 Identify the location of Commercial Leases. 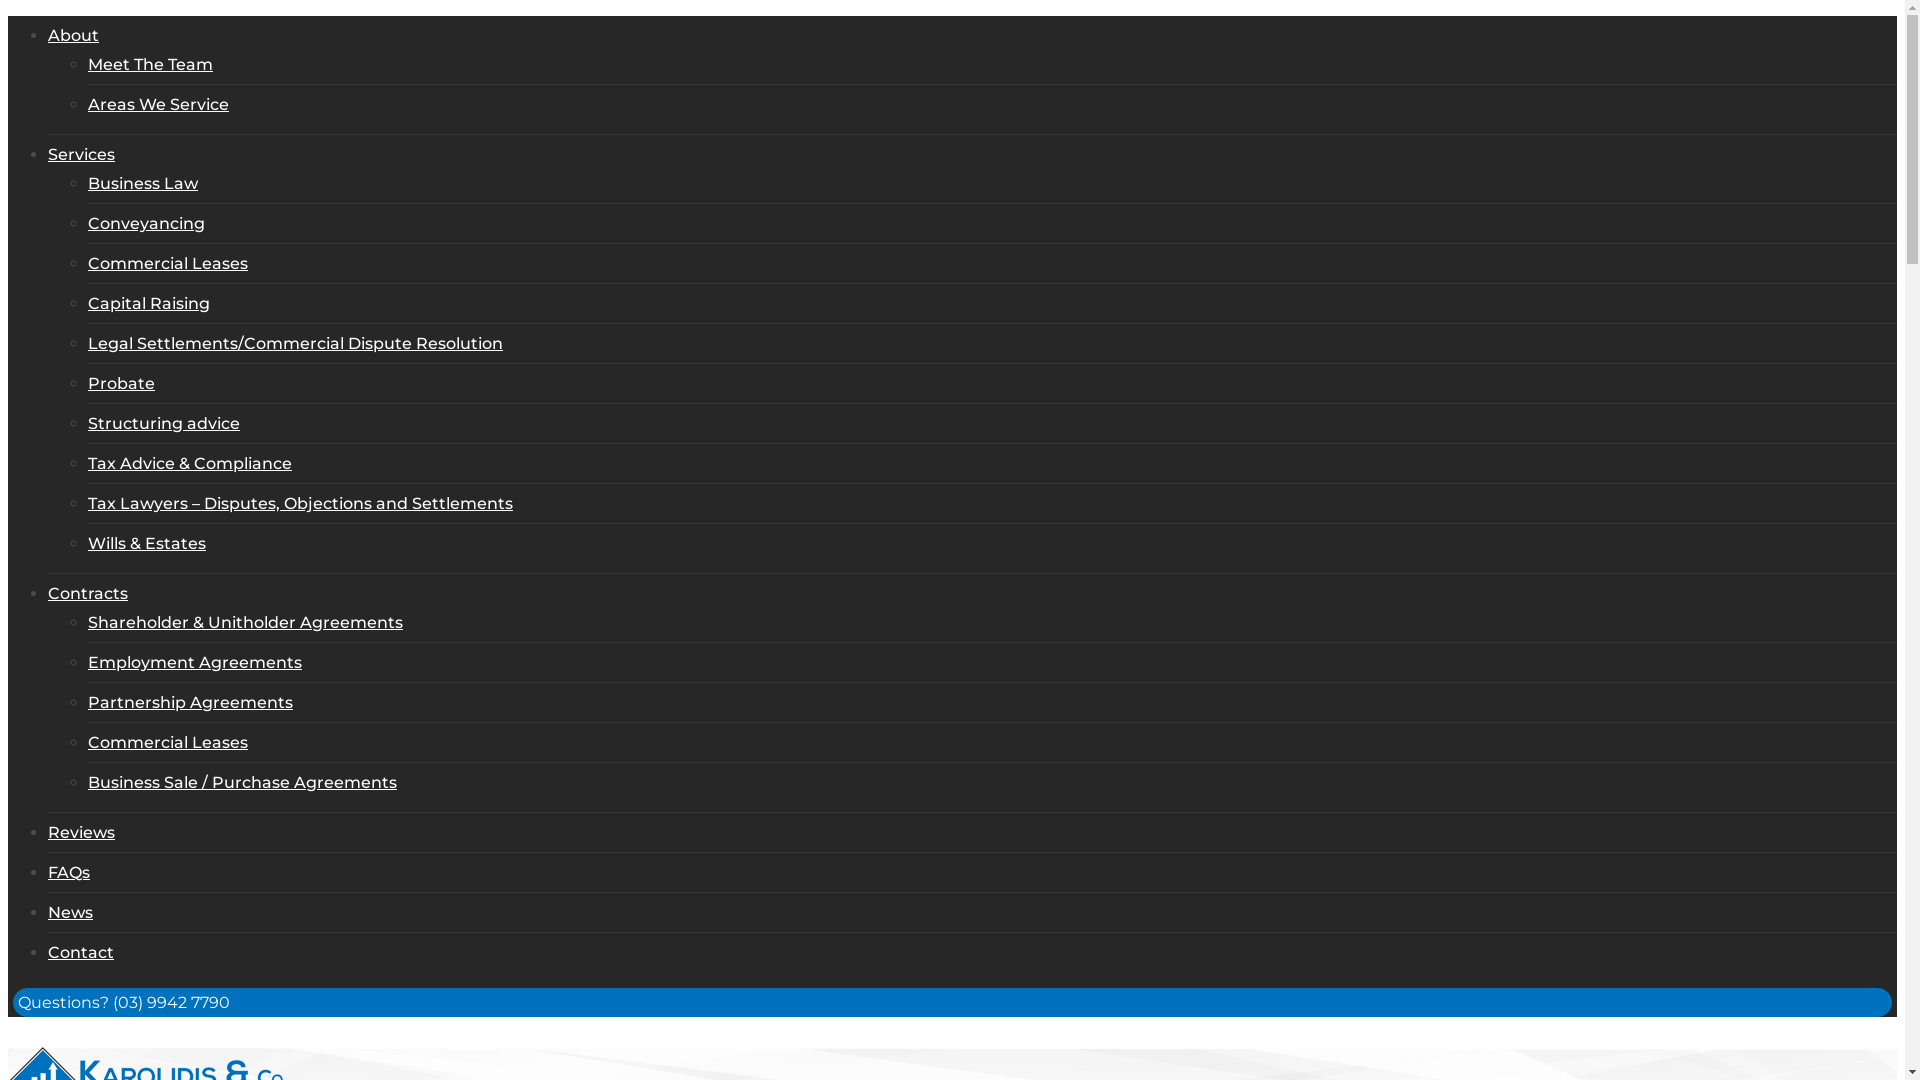
(168, 264).